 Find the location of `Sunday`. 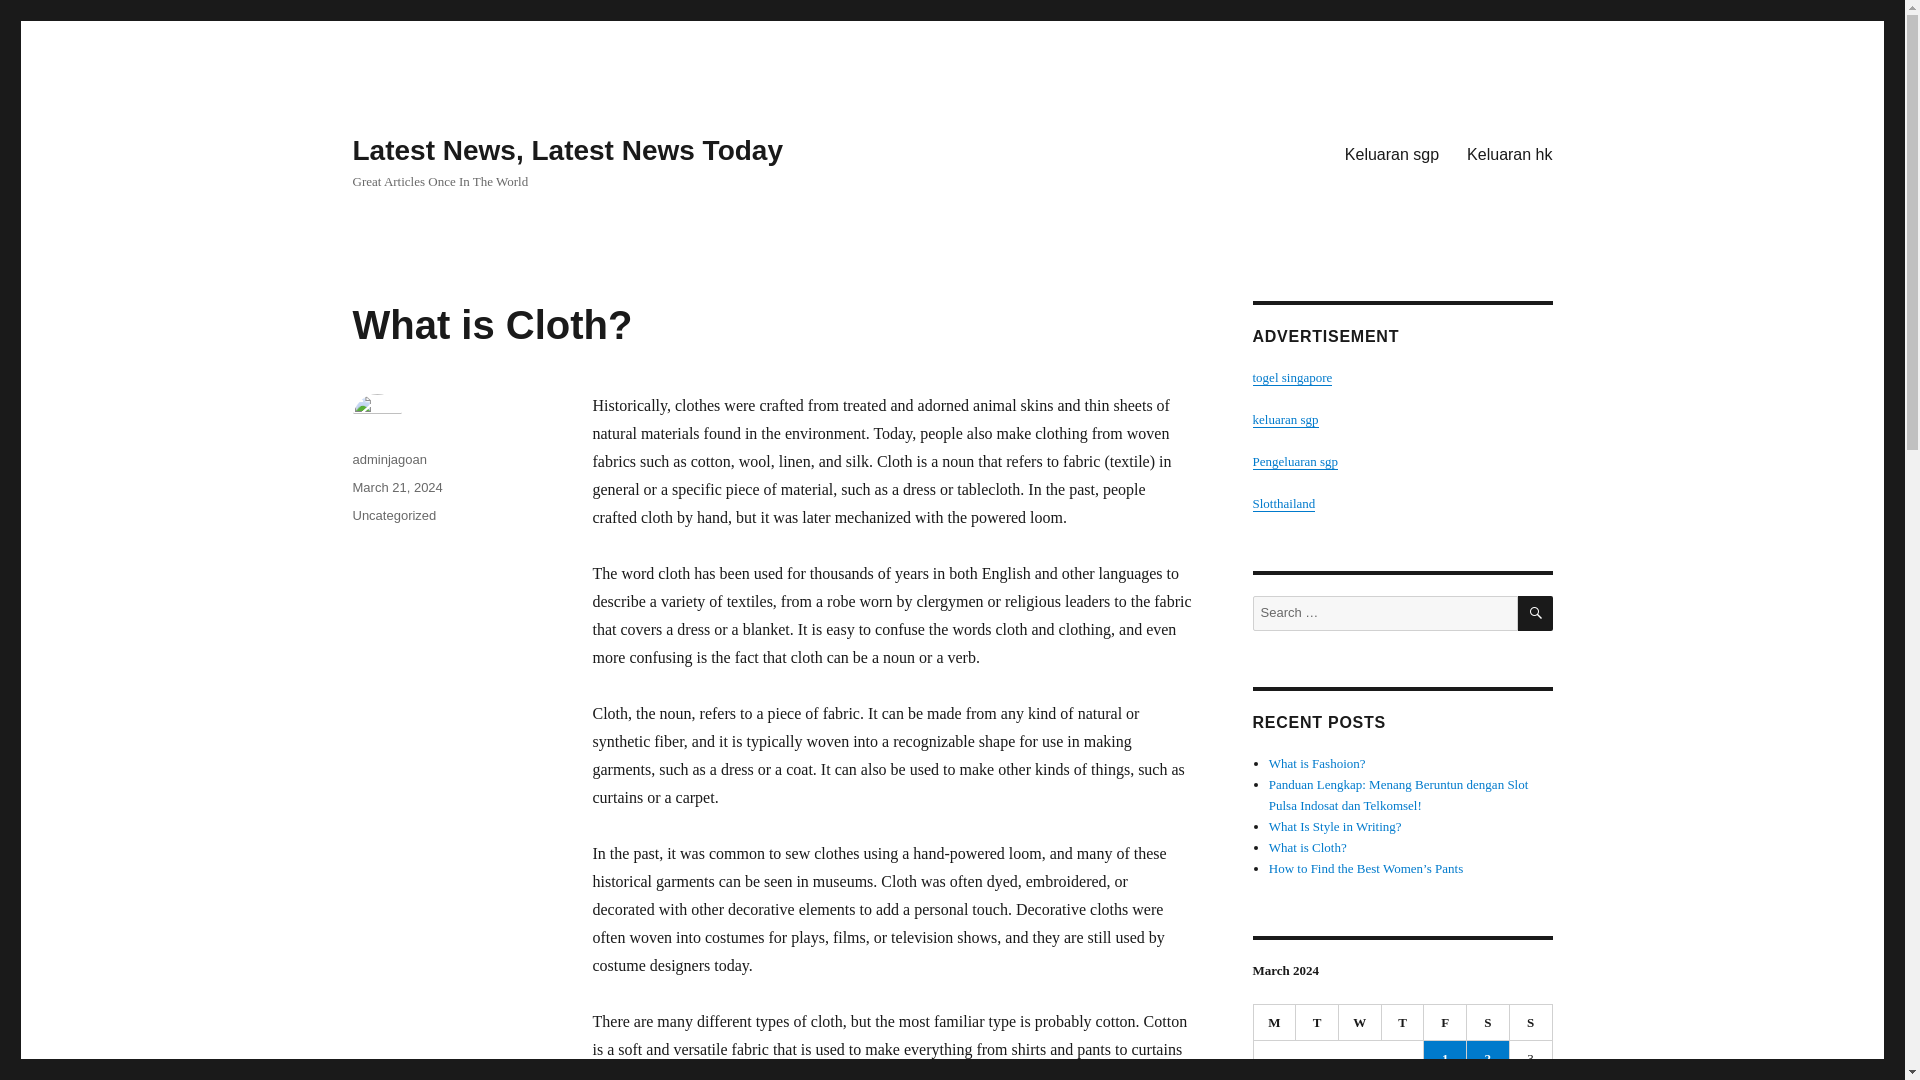

Sunday is located at coordinates (1531, 1023).